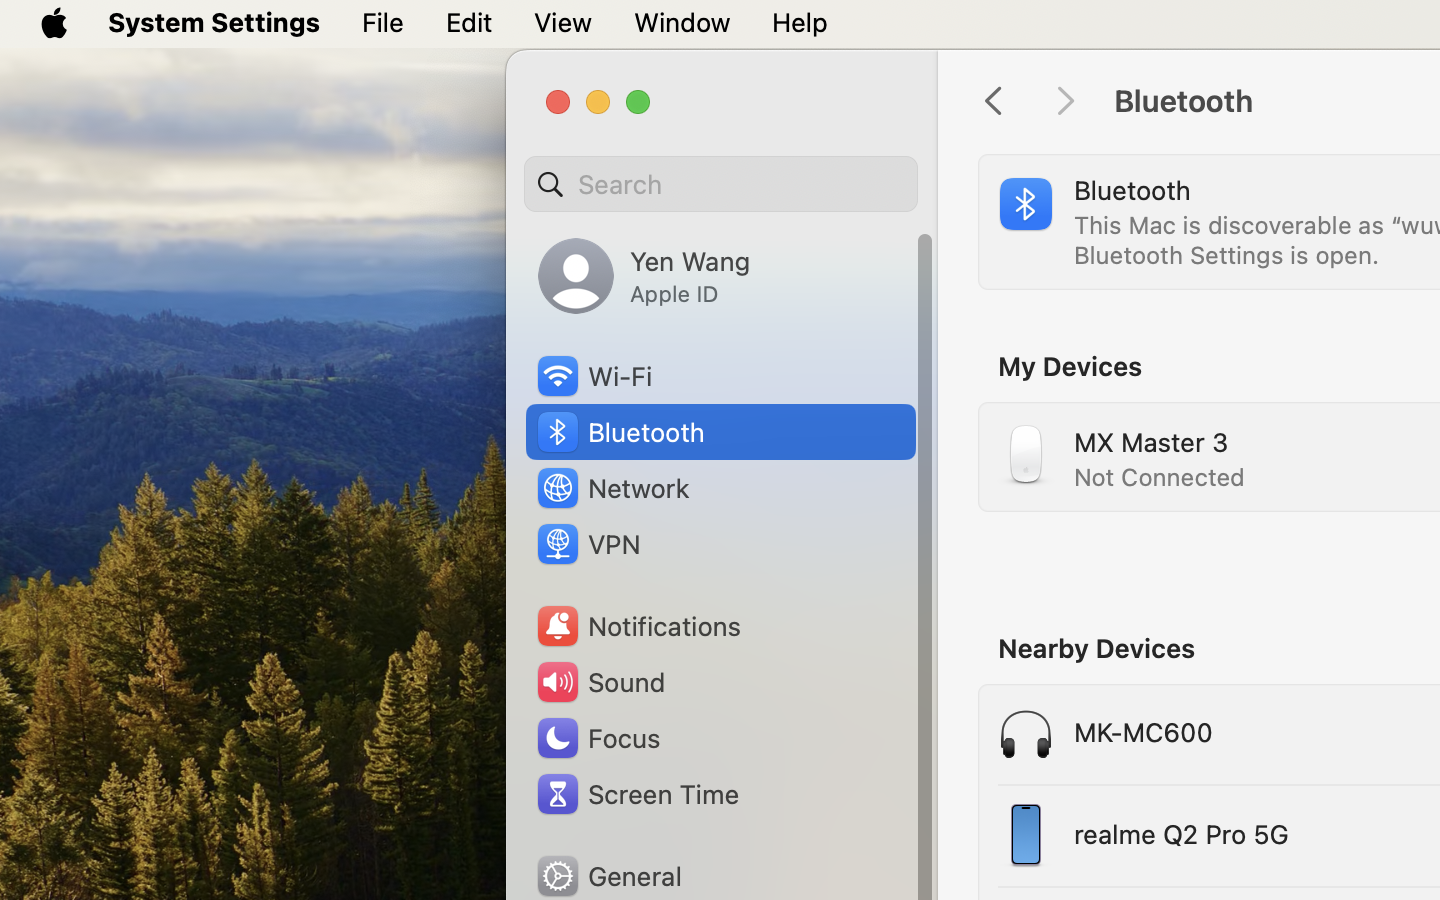 The image size is (1440, 900). What do you see at coordinates (587, 544) in the screenshot?
I see `VPN` at bounding box center [587, 544].